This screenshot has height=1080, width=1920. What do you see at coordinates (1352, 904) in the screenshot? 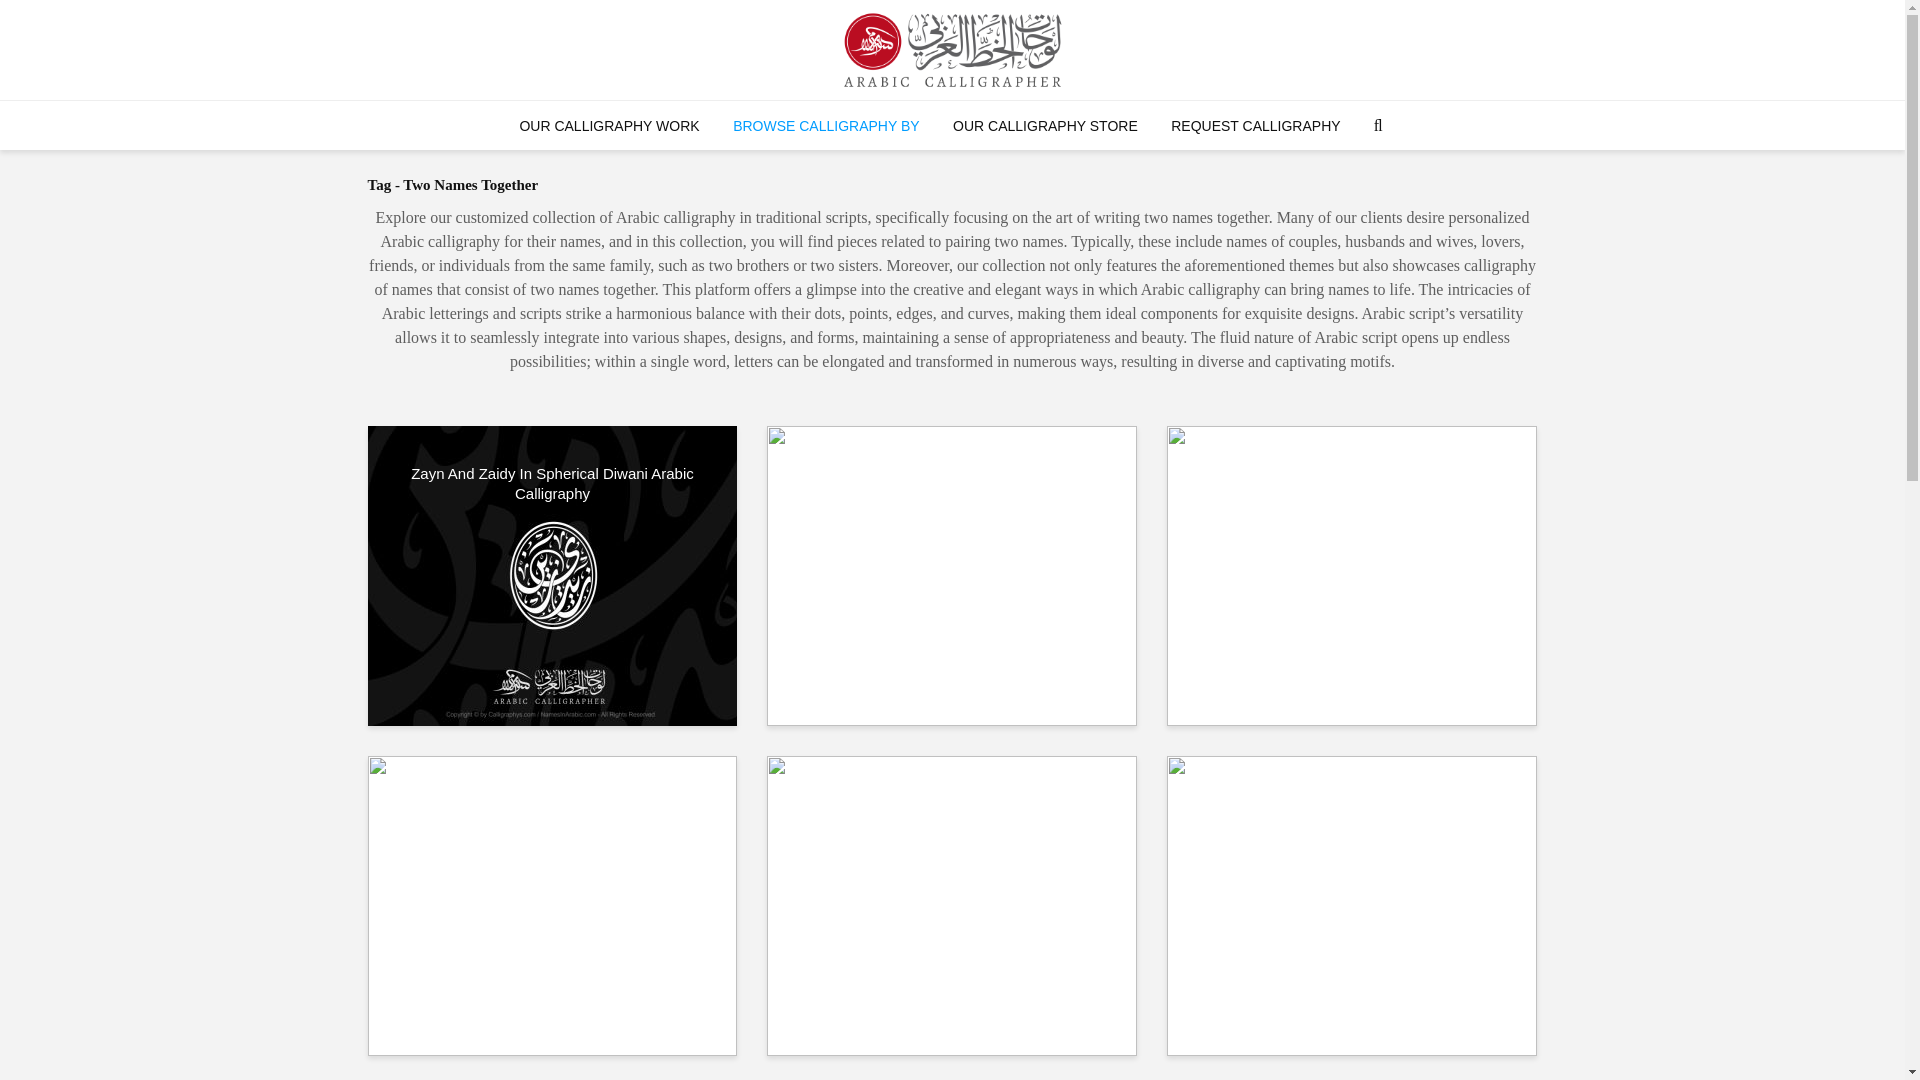
I see `Areej Badran In Diwani Arabic Calligraphy` at bounding box center [1352, 904].